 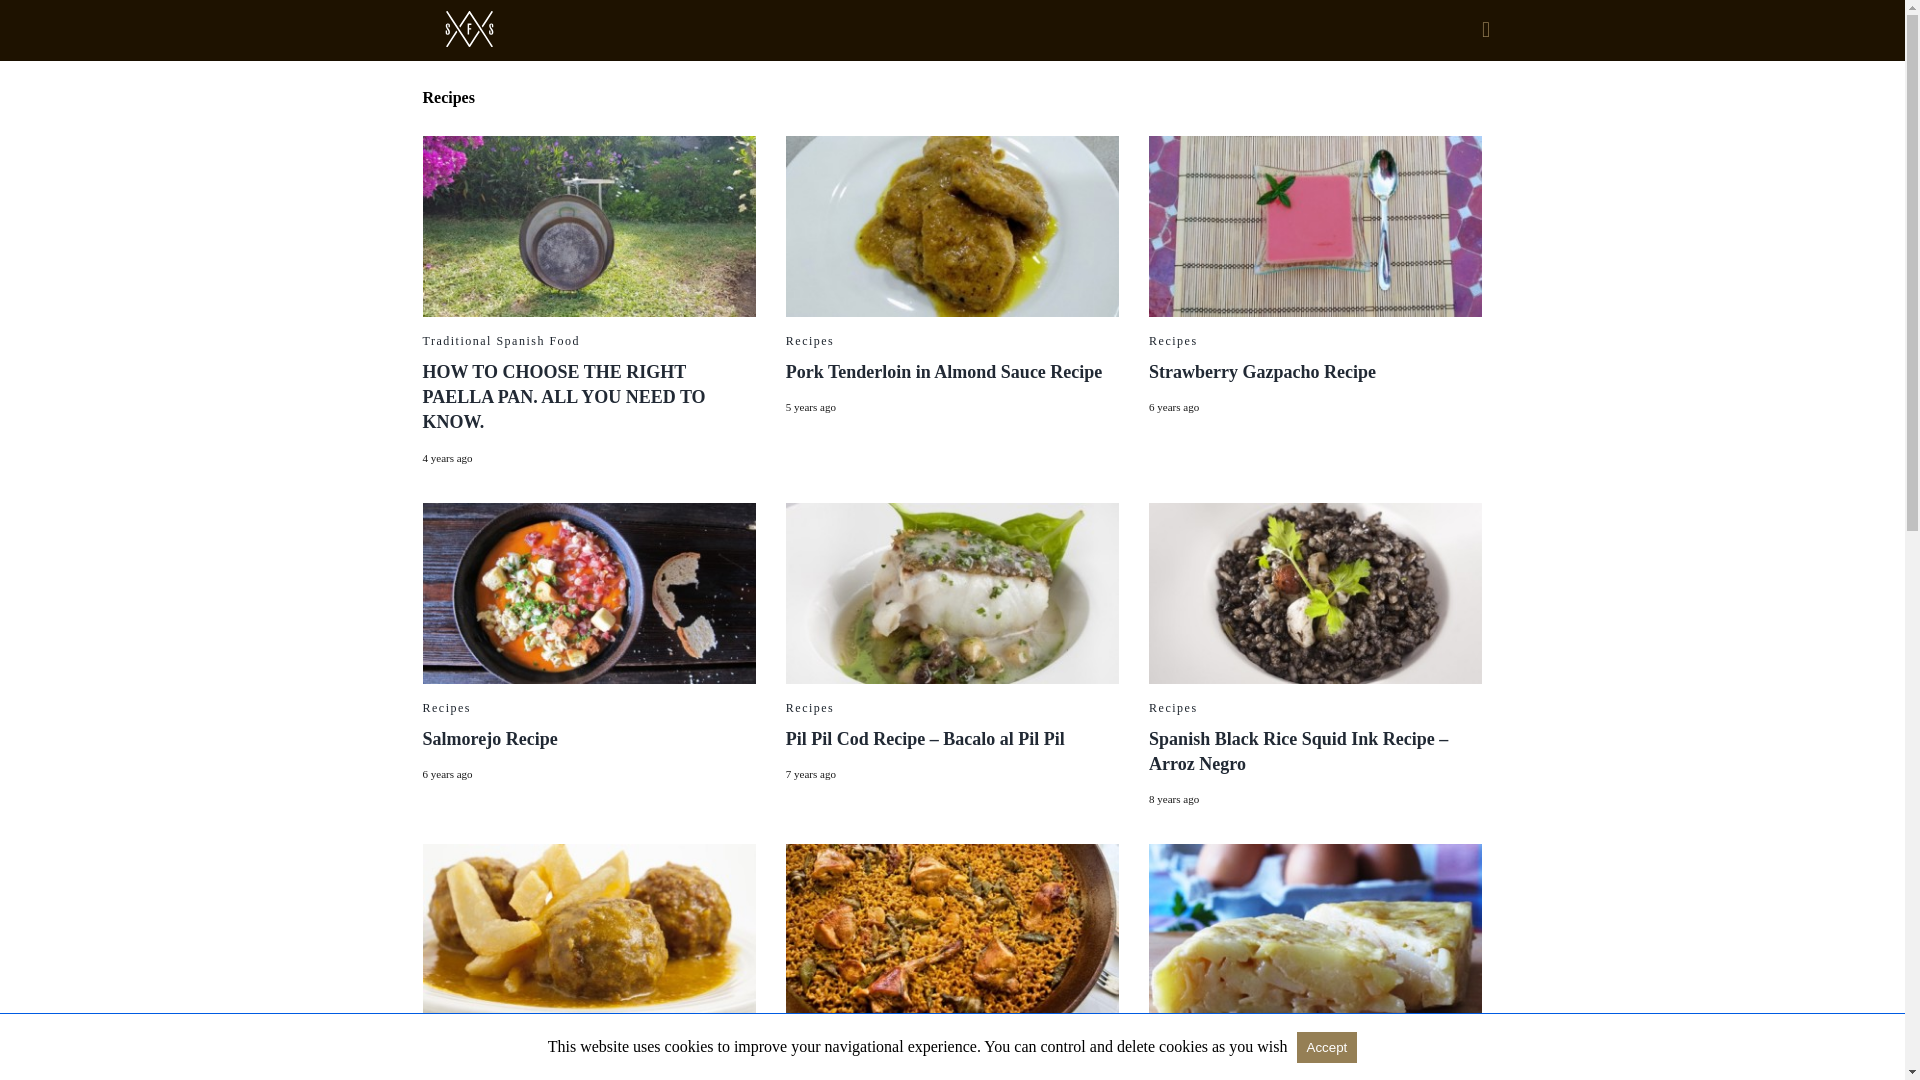 What do you see at coordinates (489, 739) in the screenshot?
I see `Salmorejo Recipe` at bounding box center [489, 739].